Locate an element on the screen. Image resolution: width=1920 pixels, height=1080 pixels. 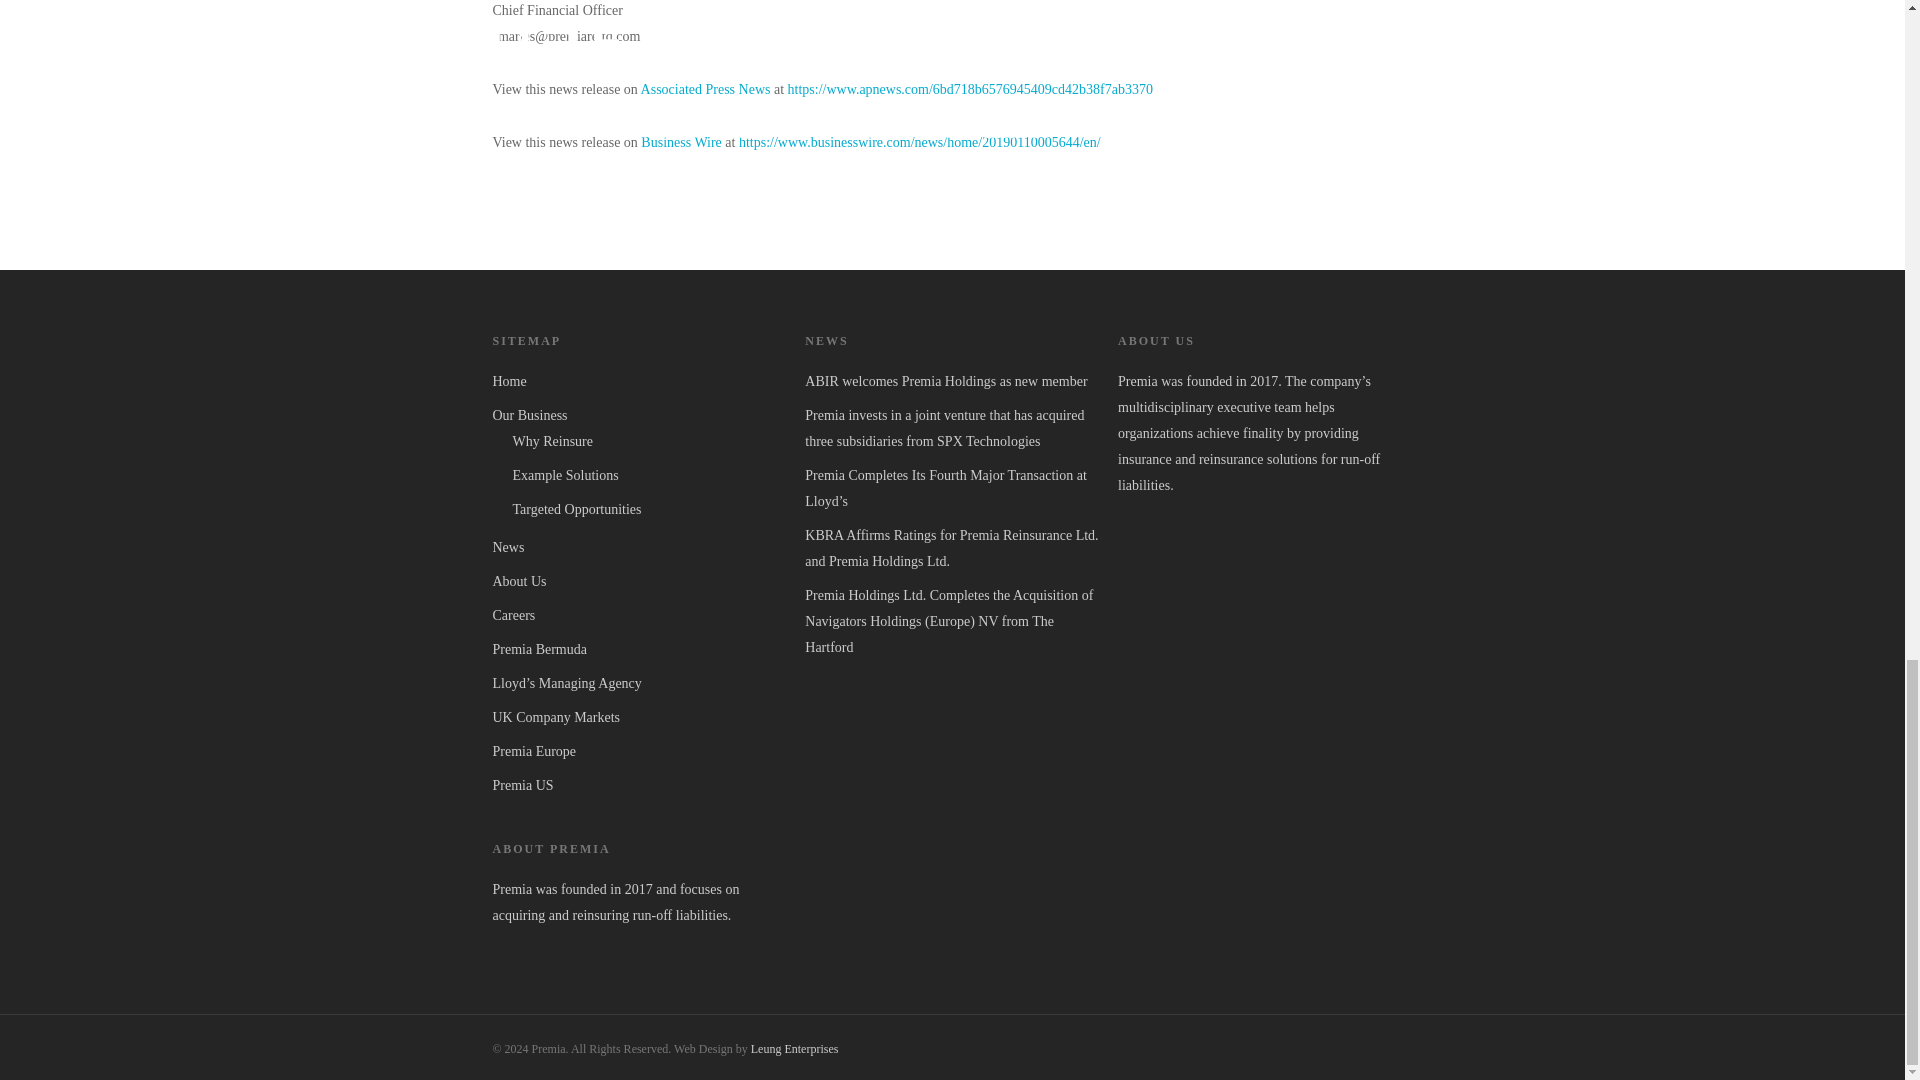
ABIR welcomes Premia Holdings as new member is located at coordinates (951, 382).